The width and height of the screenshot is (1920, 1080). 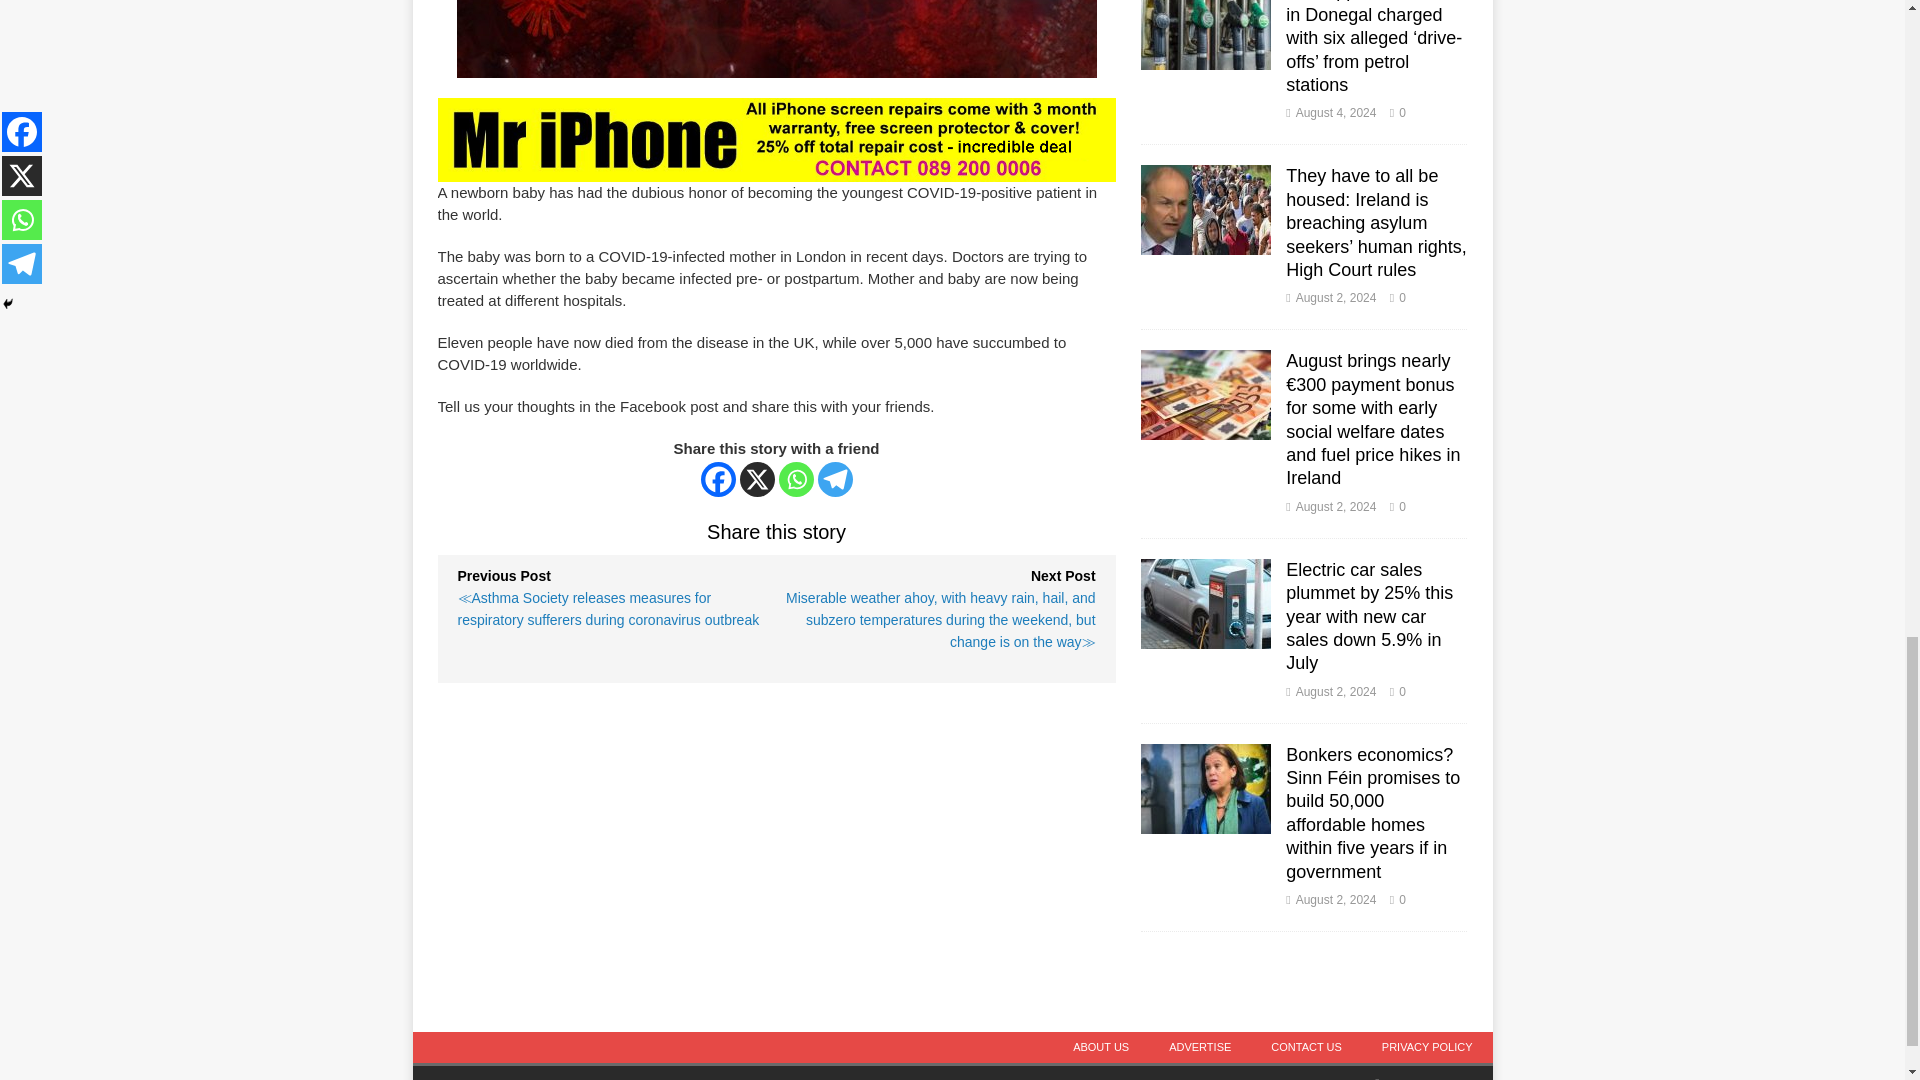 I want to click on Whatsapp, so click(x=796, y=479).